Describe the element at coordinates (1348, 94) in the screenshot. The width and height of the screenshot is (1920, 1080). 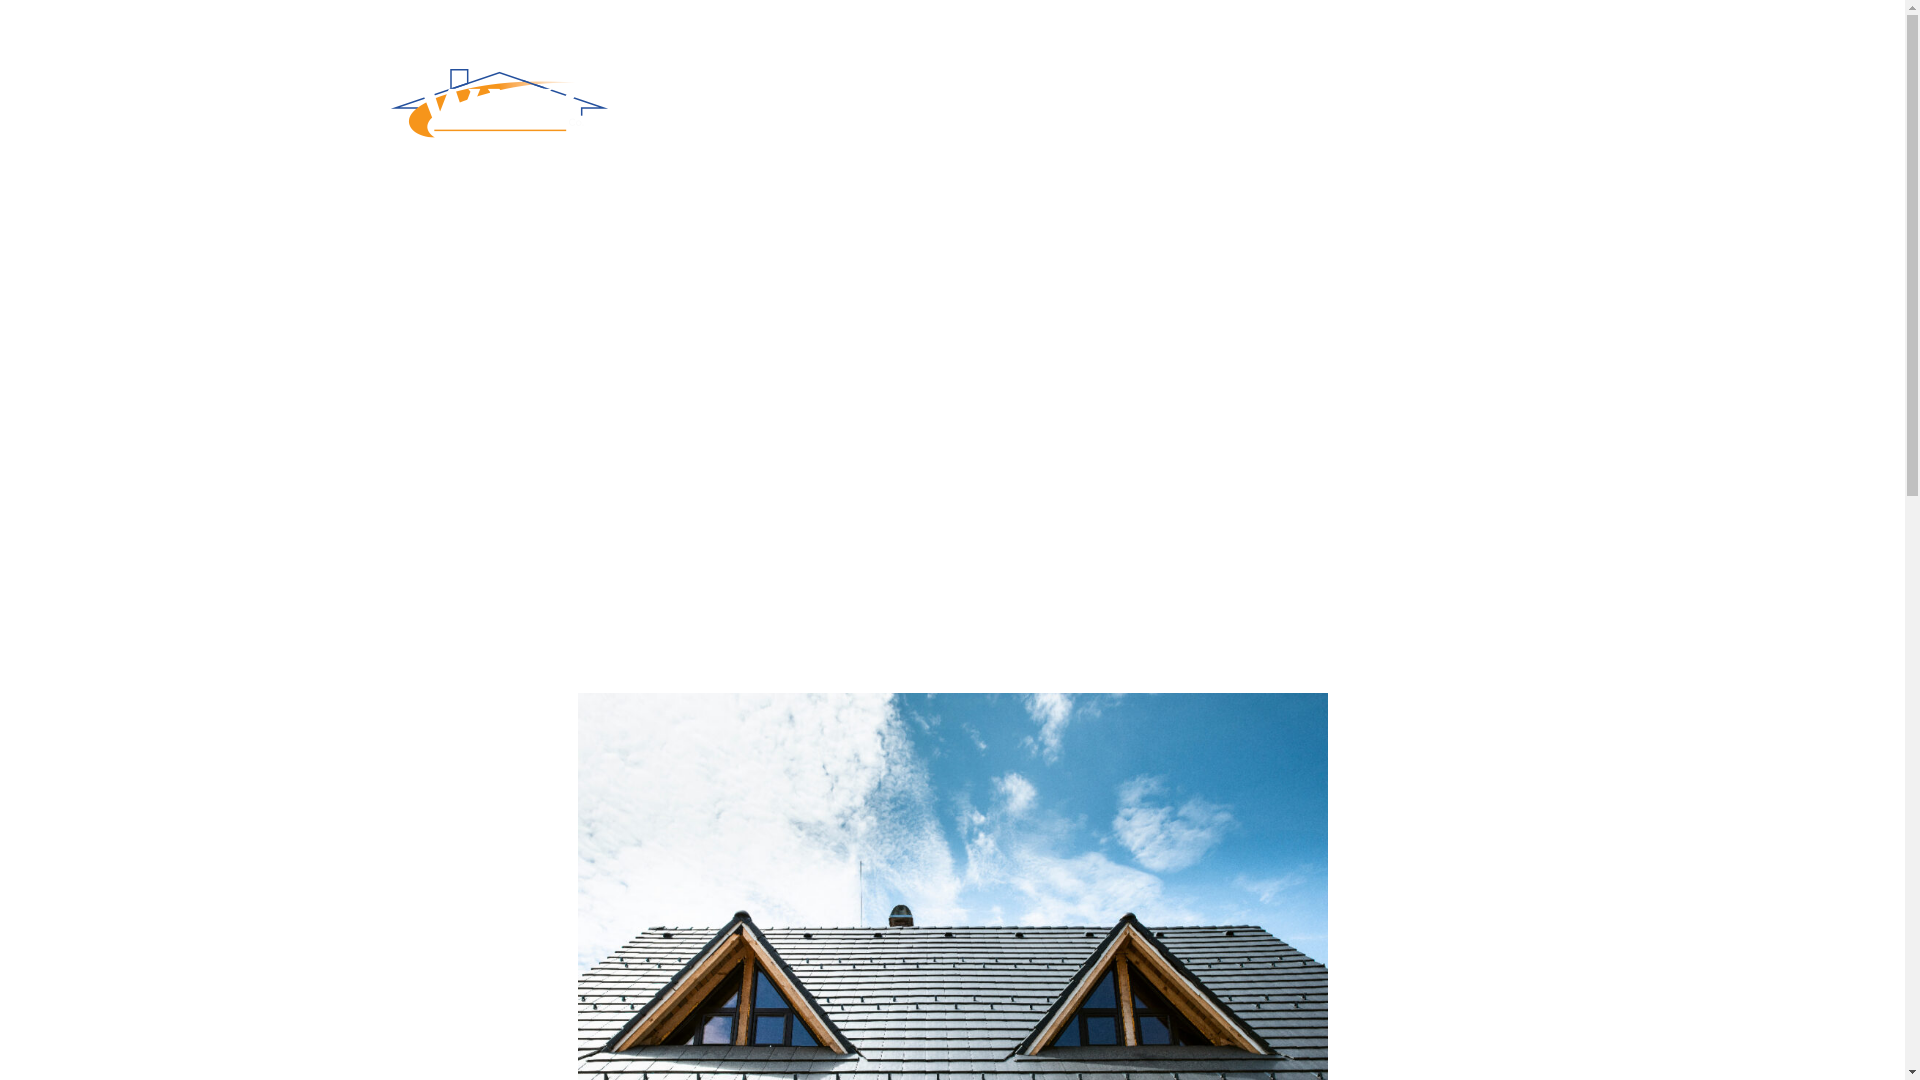
I see `Blog` at that location.